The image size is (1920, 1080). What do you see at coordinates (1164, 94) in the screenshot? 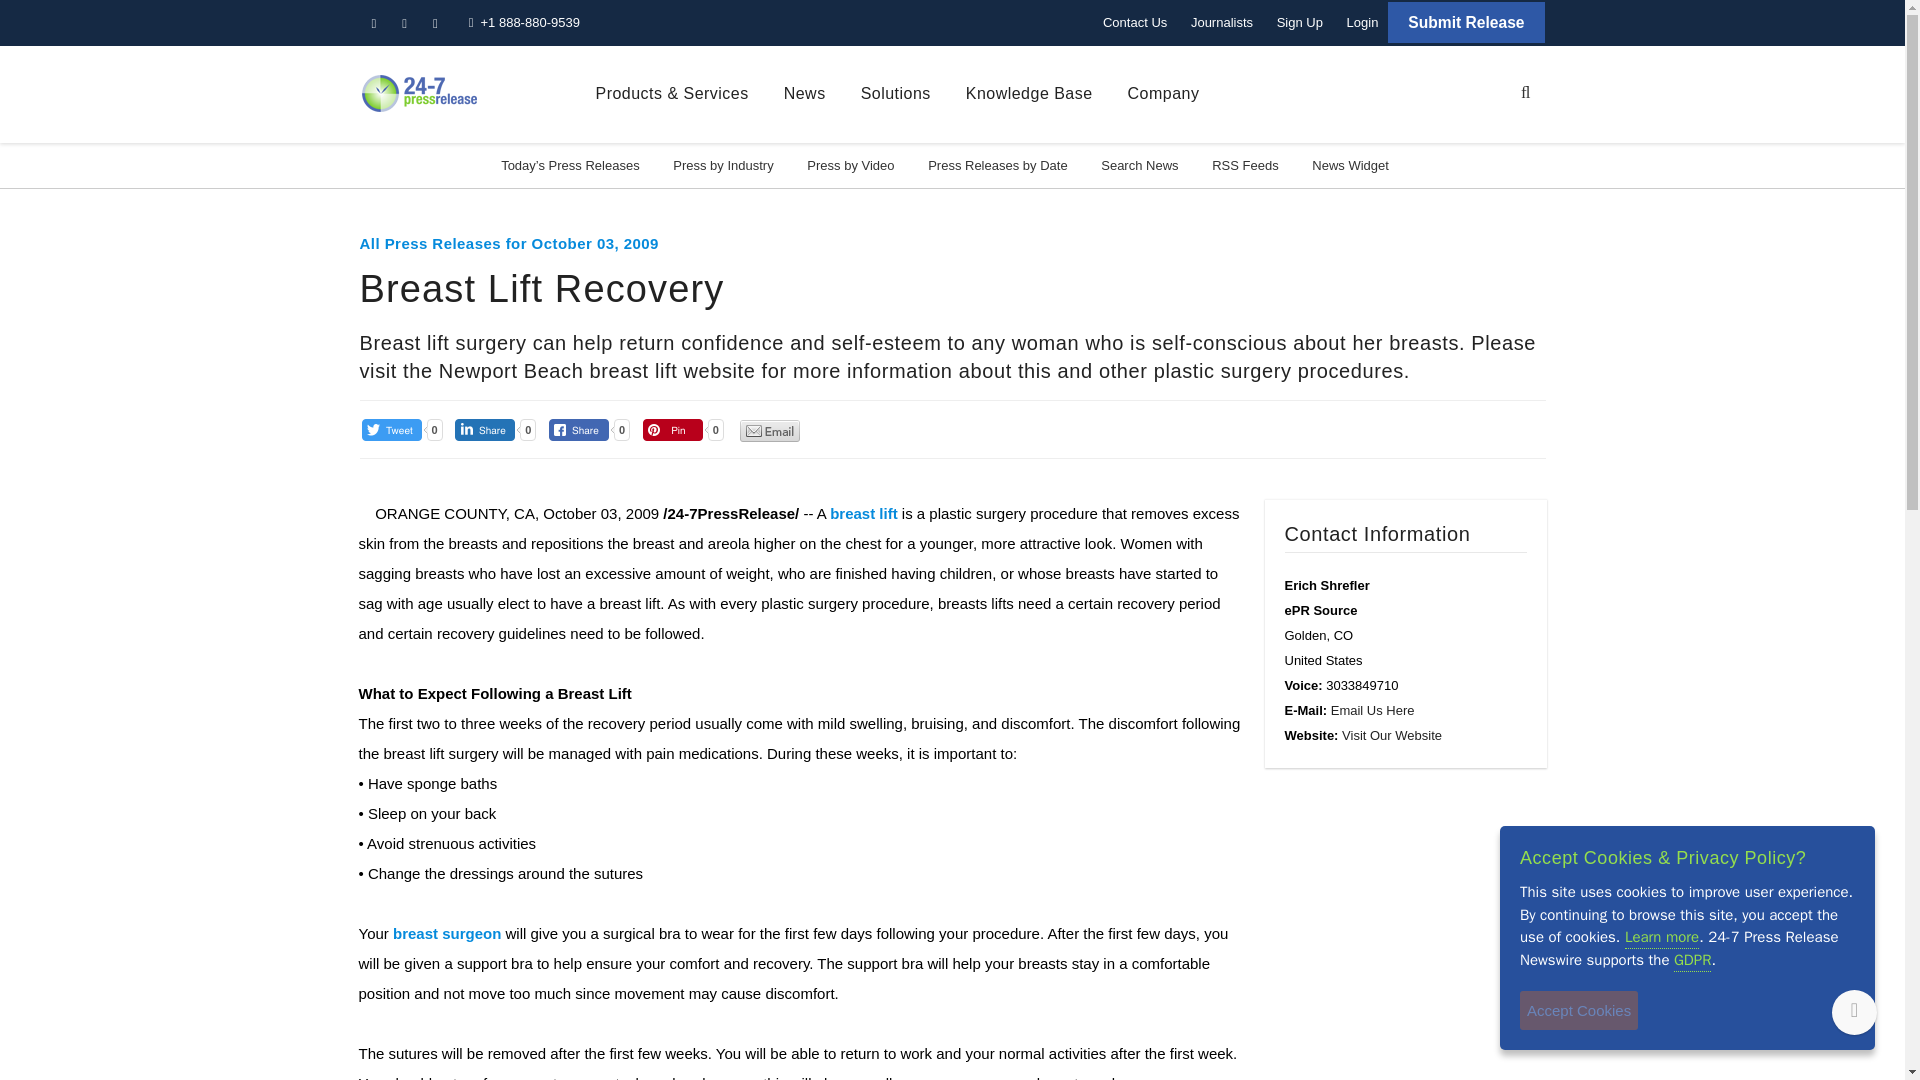
I see `Company` at bounding box center [1164, 94].